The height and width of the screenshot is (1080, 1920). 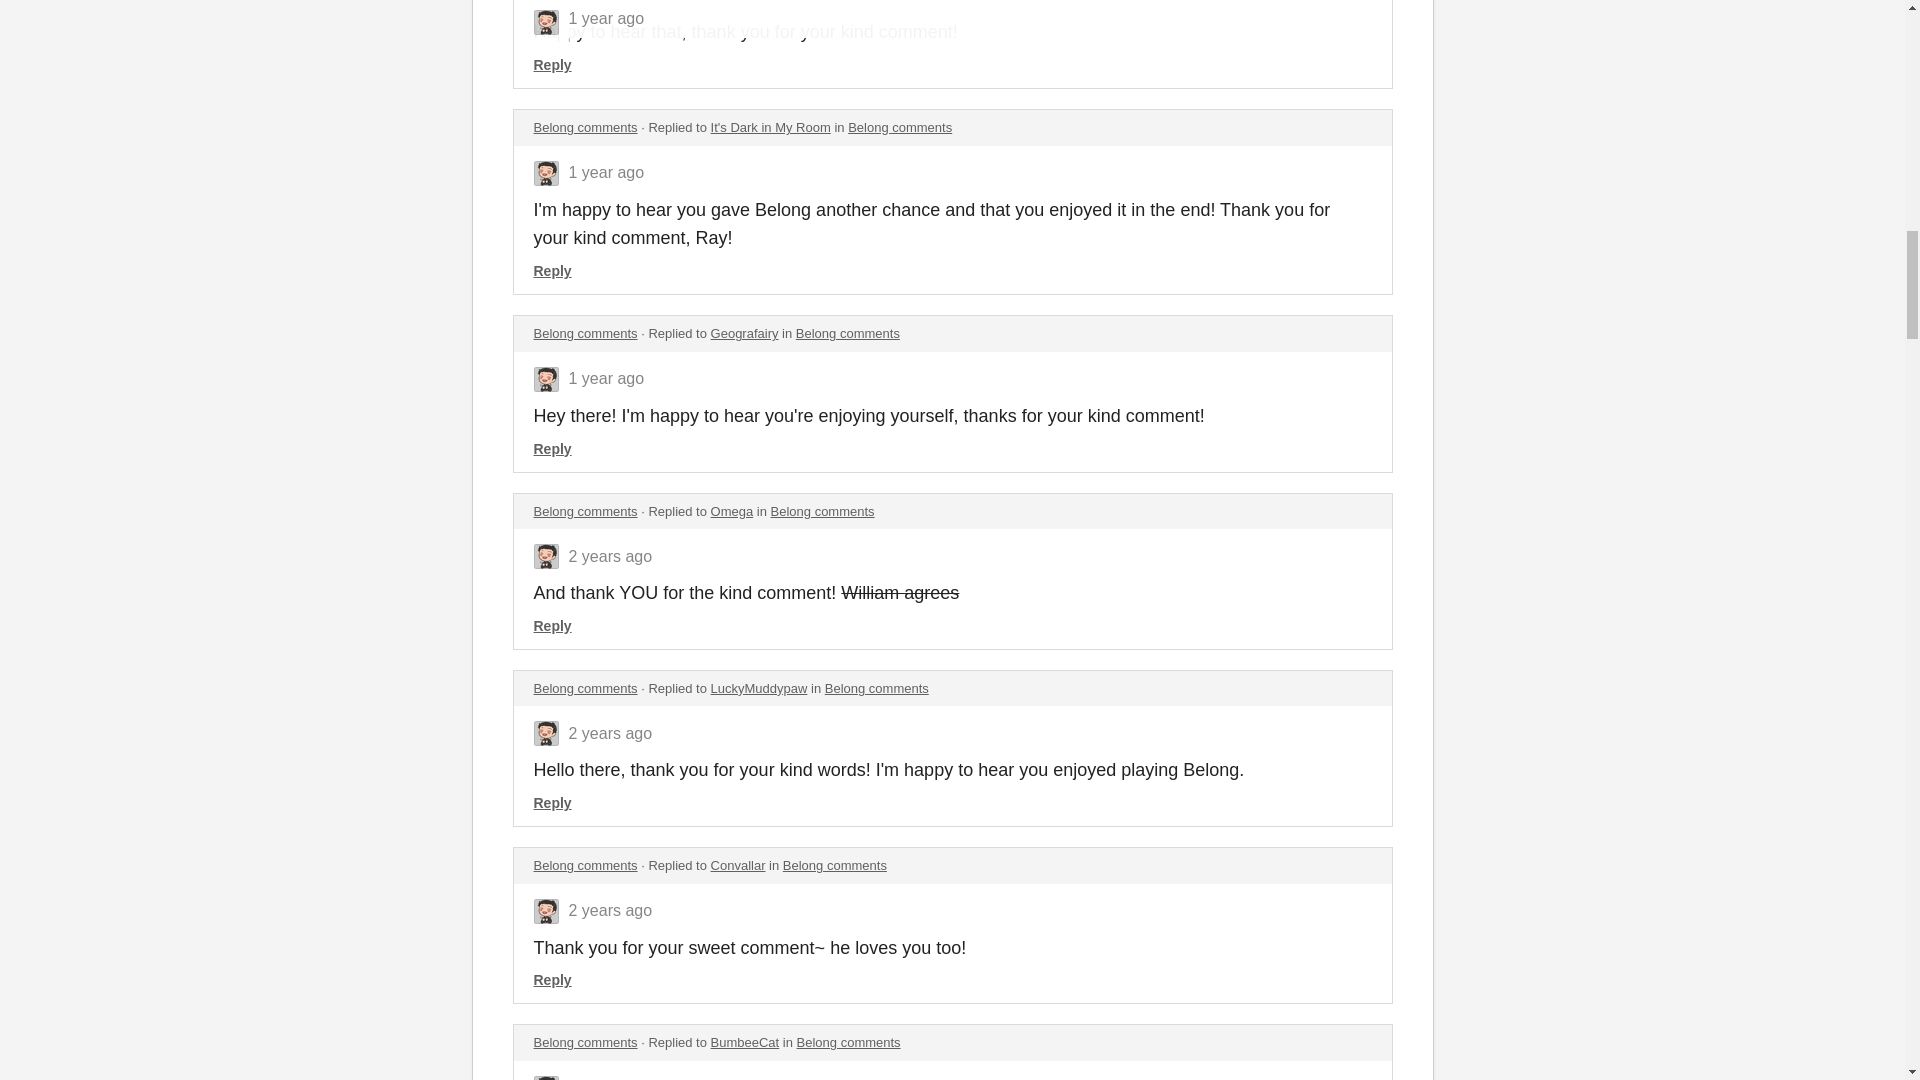 What do you see at coordinates (606, 2) in the screenshot?
I see `2022-09-19 08:30:56` at bounding box center [606, 2].